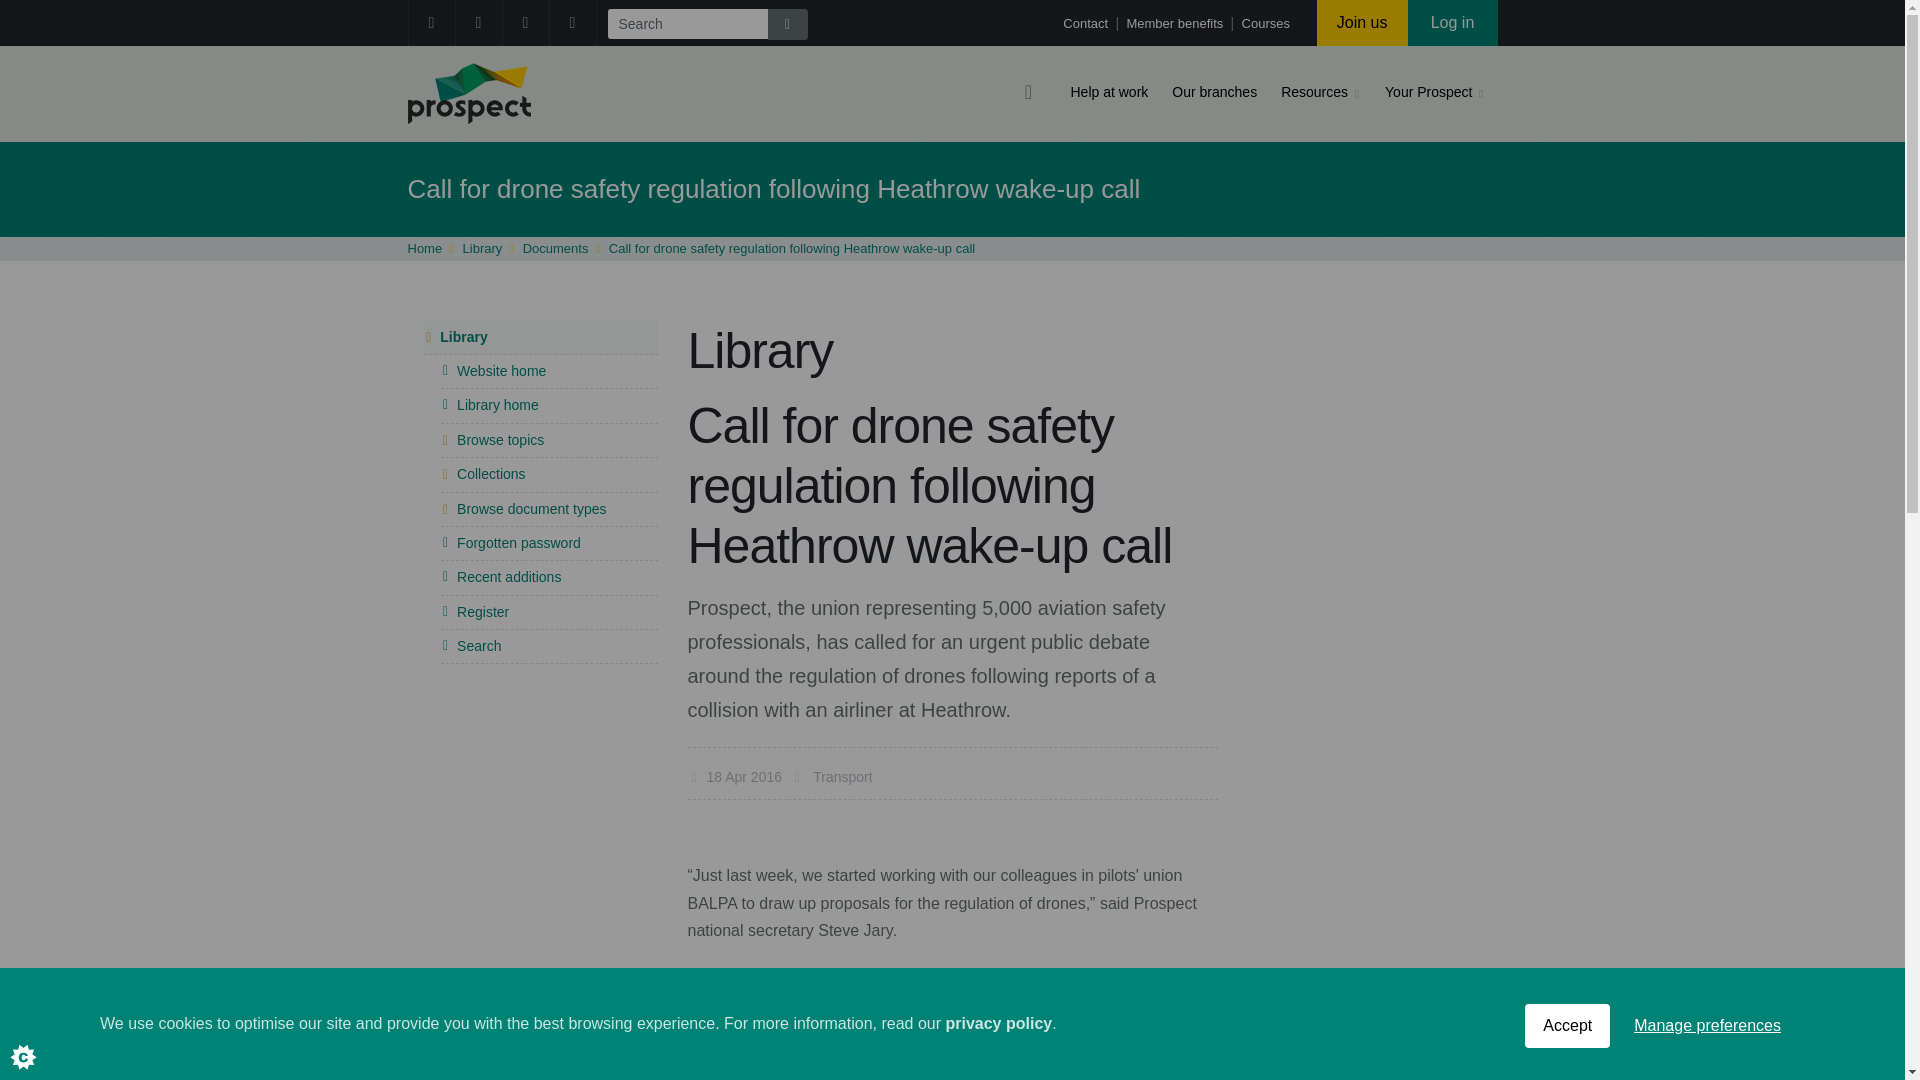  What do you see at coordinates (1452, 23) in the screenshot?
I see `Log in` at bounding box center [1452, 23].